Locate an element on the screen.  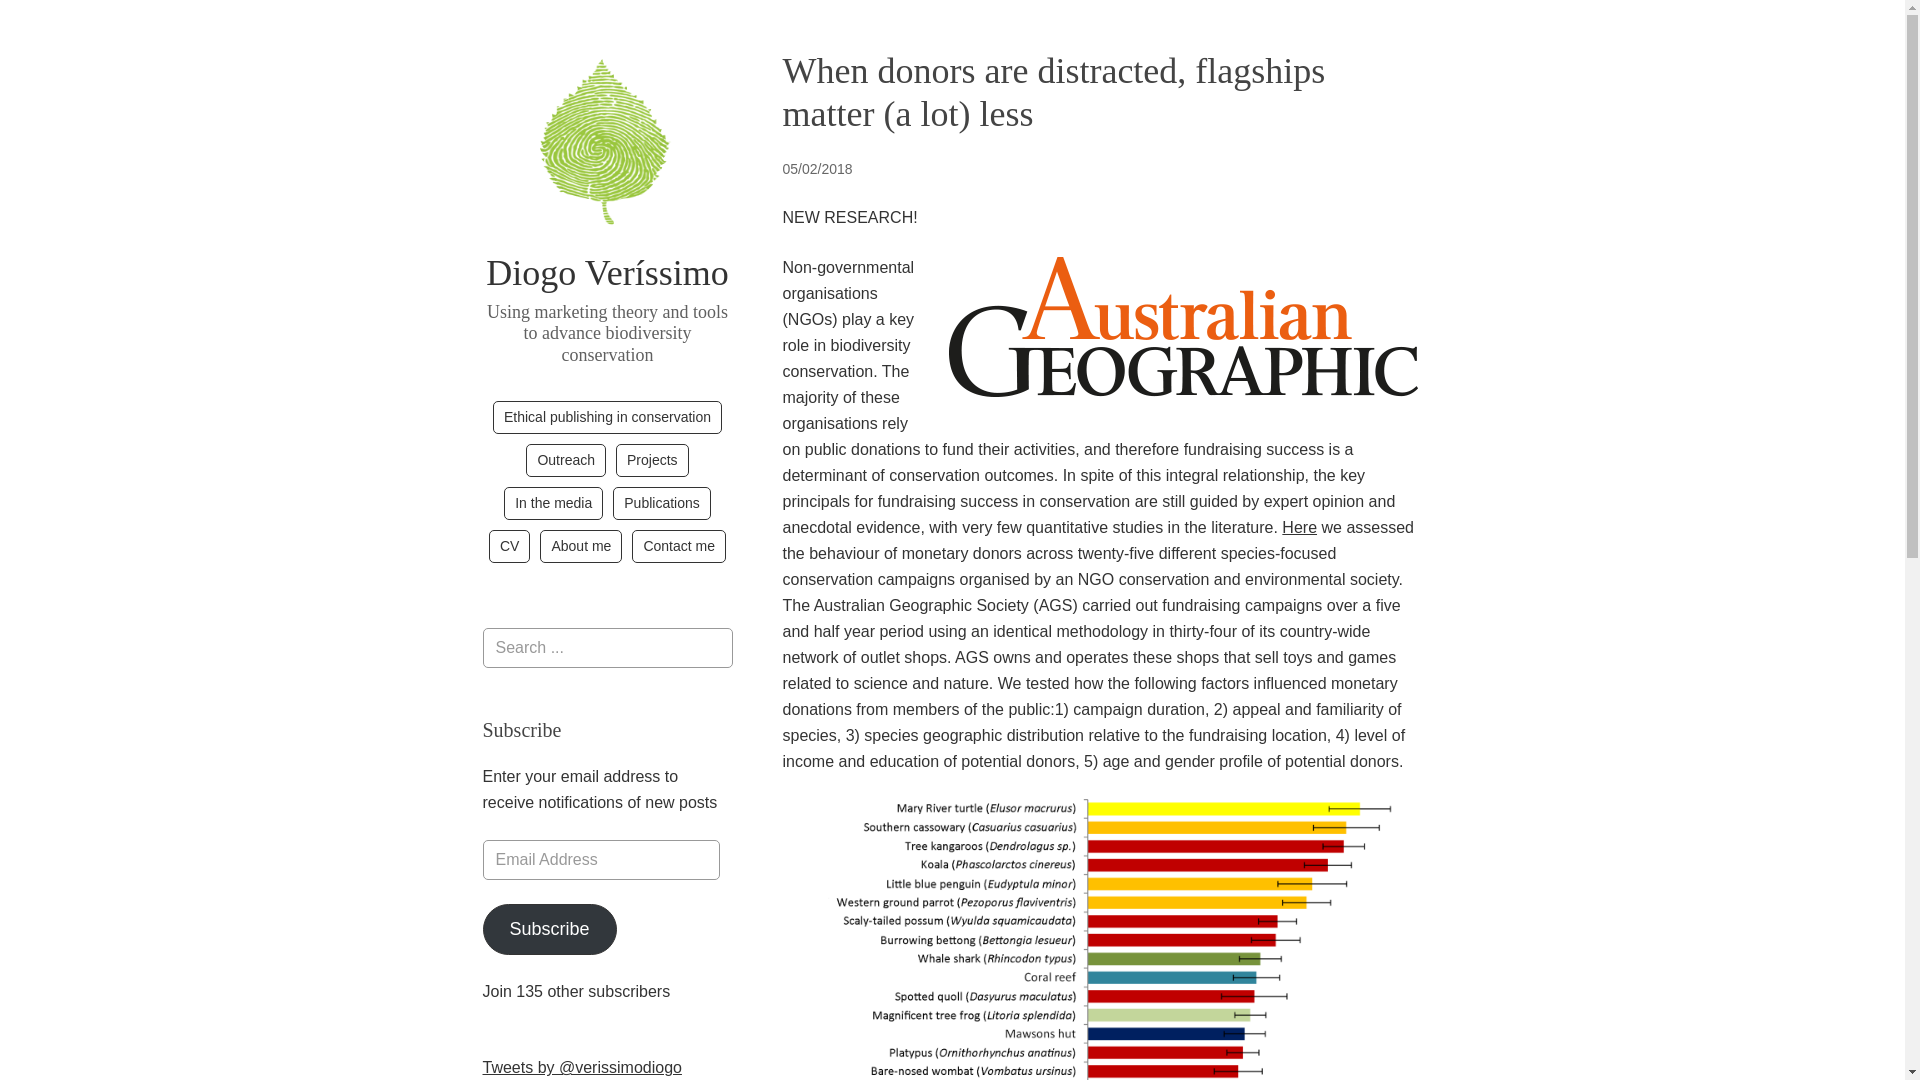
Outreach is located at coordinates (566, 460).